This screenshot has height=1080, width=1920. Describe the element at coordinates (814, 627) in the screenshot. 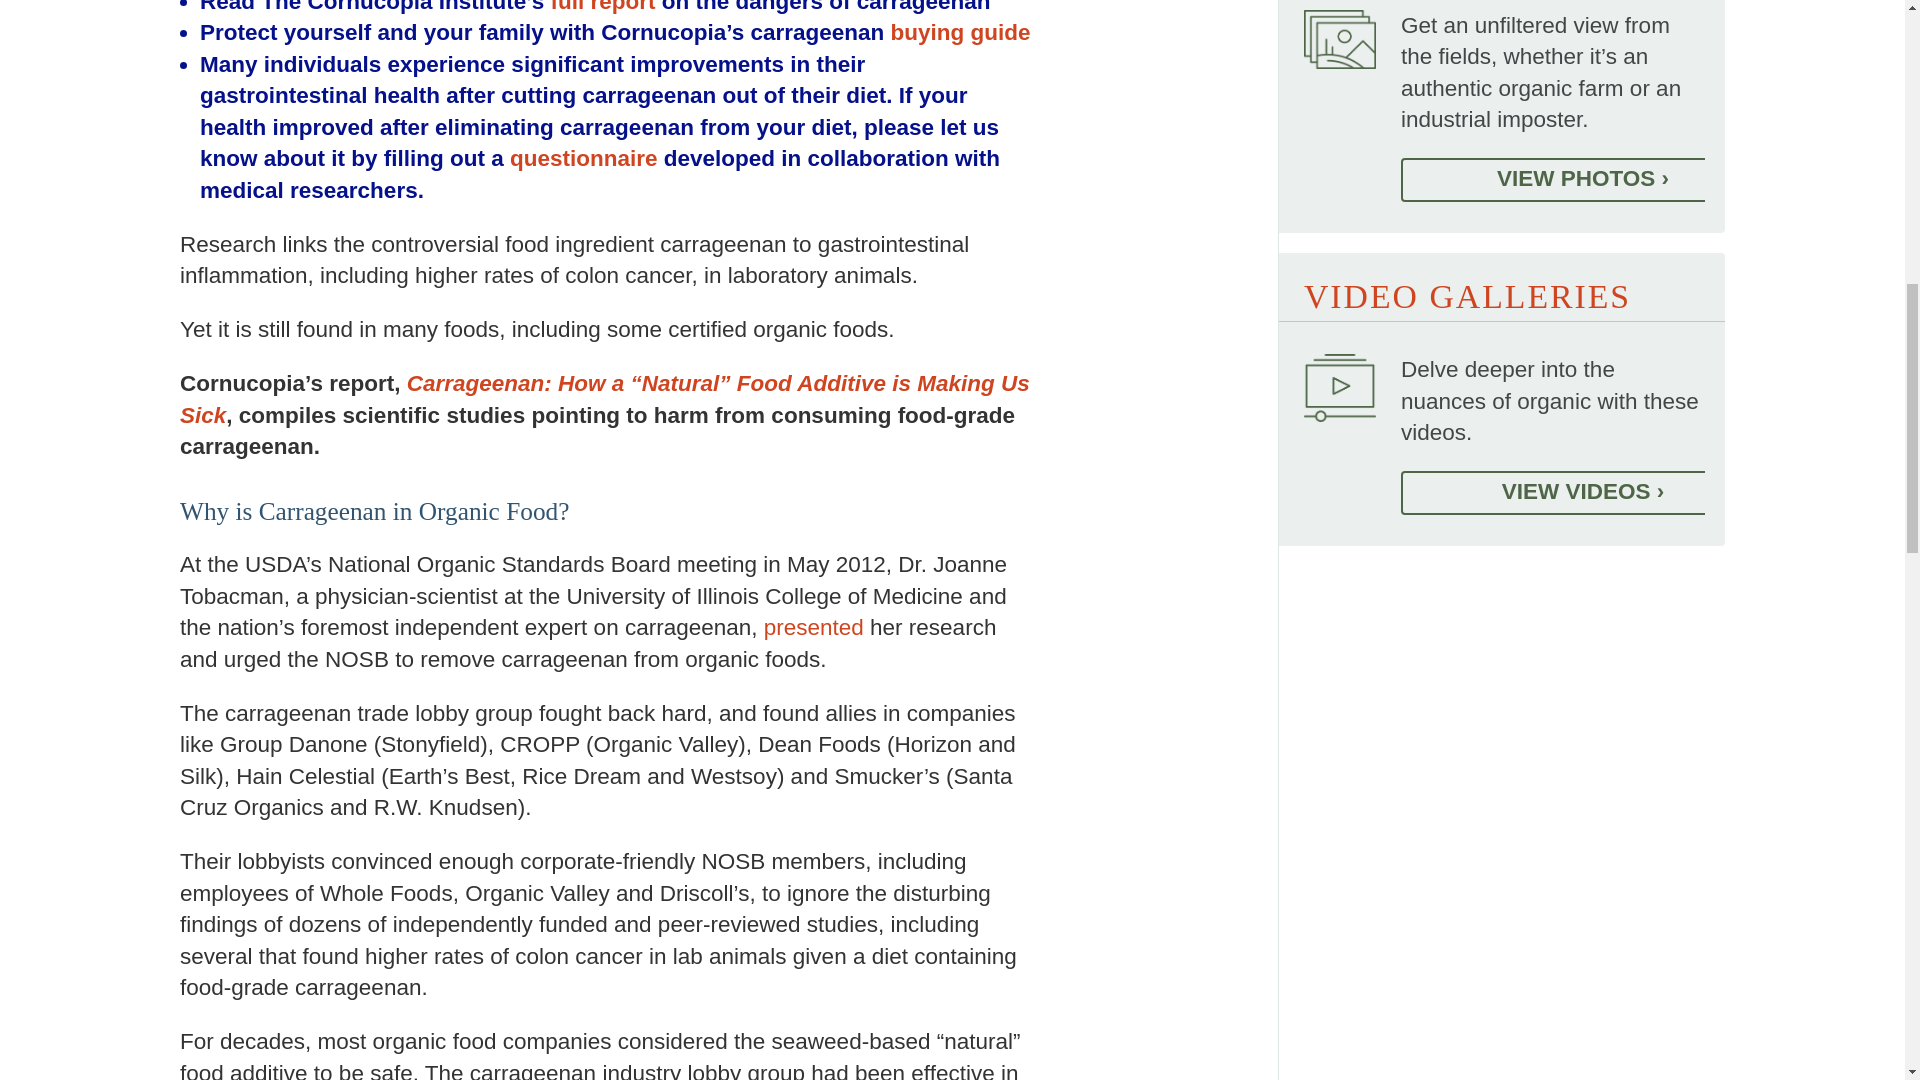

I see `presented` at that location.